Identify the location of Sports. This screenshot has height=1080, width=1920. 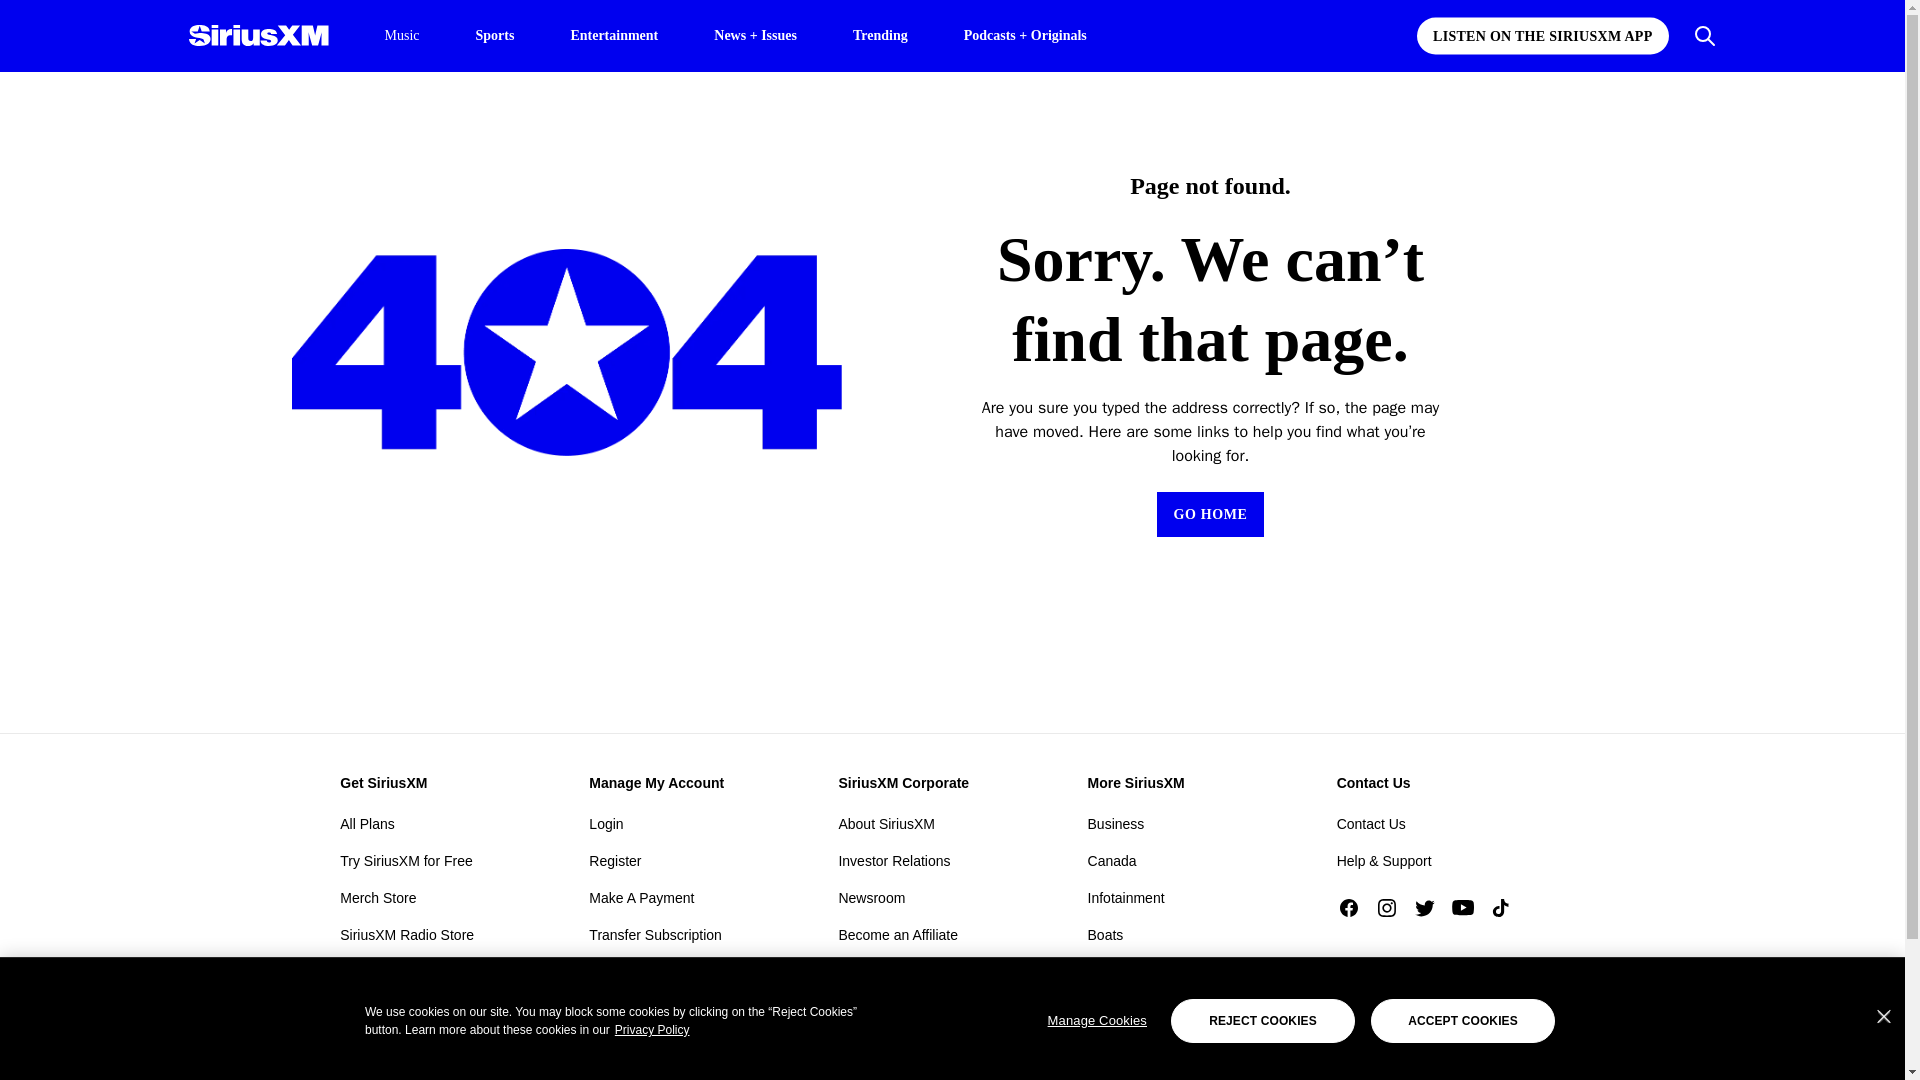
(495, 34).